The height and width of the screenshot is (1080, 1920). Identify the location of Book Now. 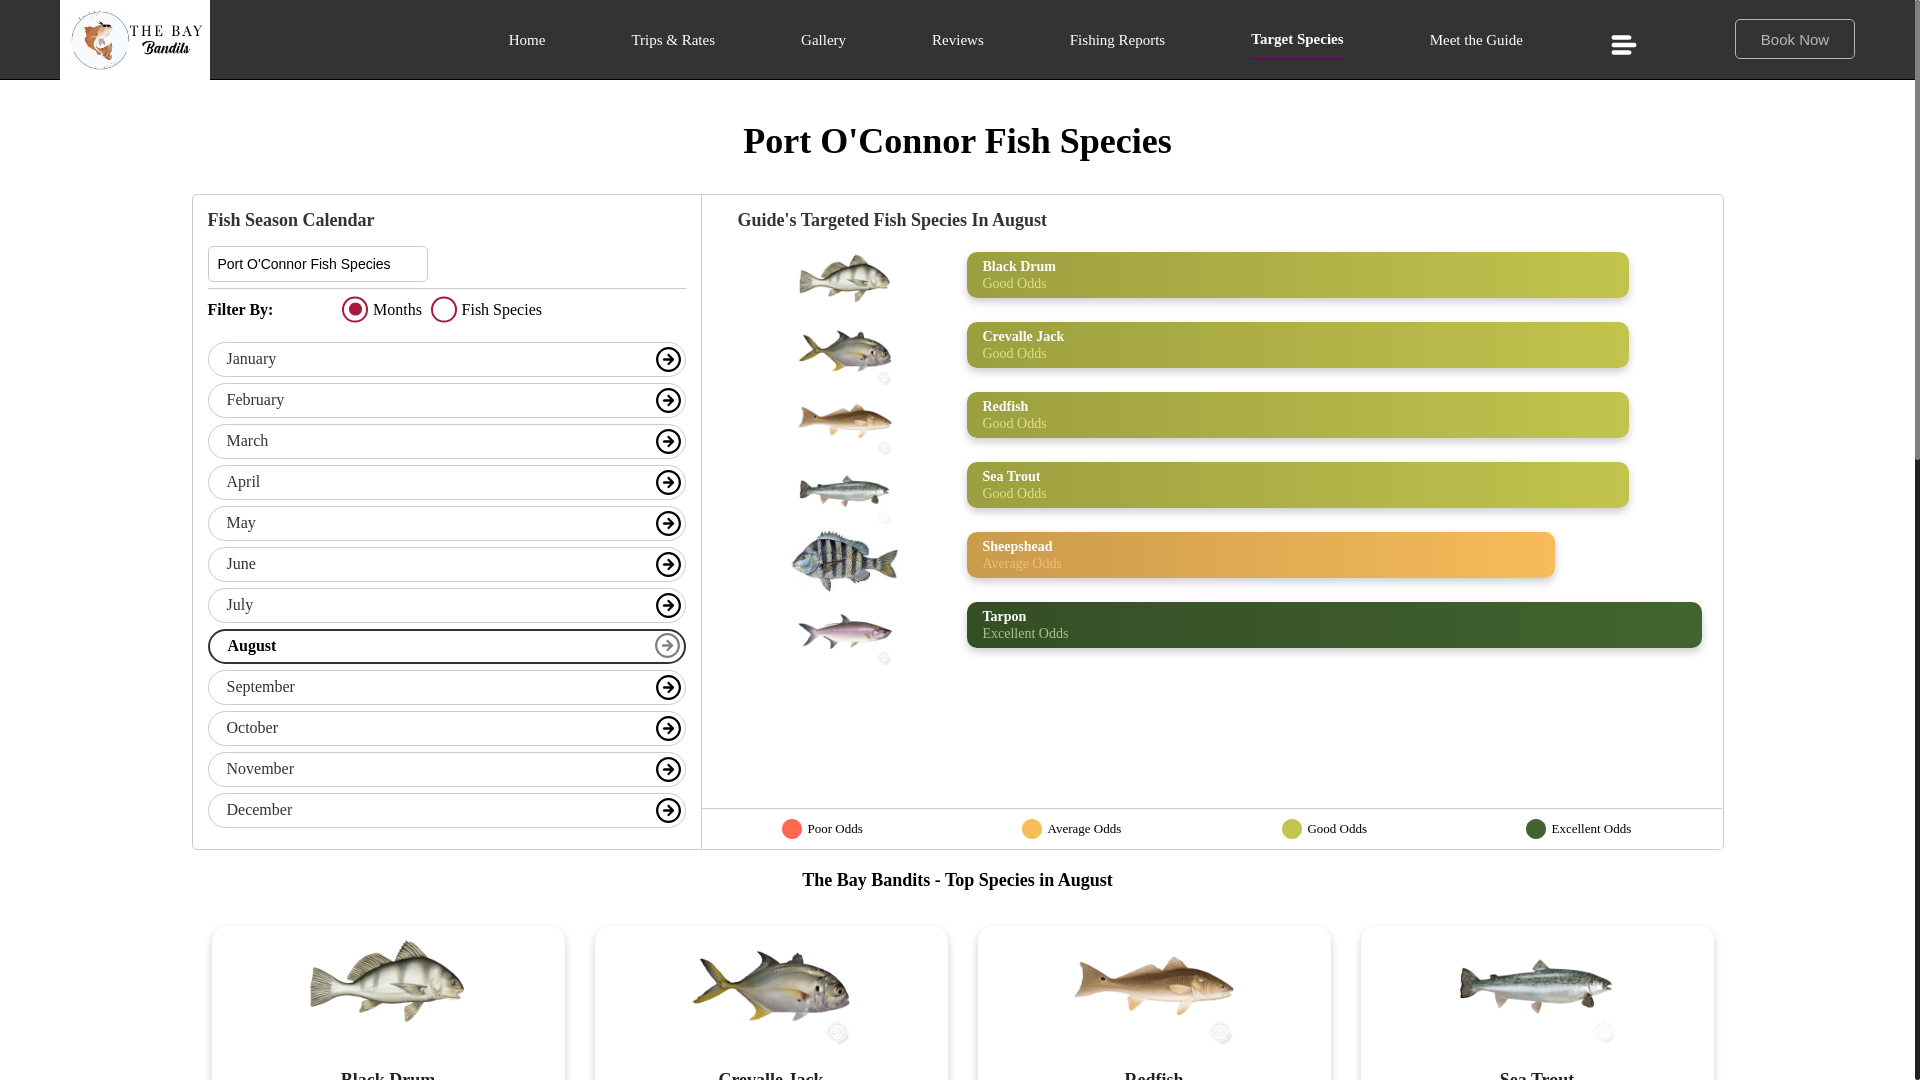
(1789, 44).